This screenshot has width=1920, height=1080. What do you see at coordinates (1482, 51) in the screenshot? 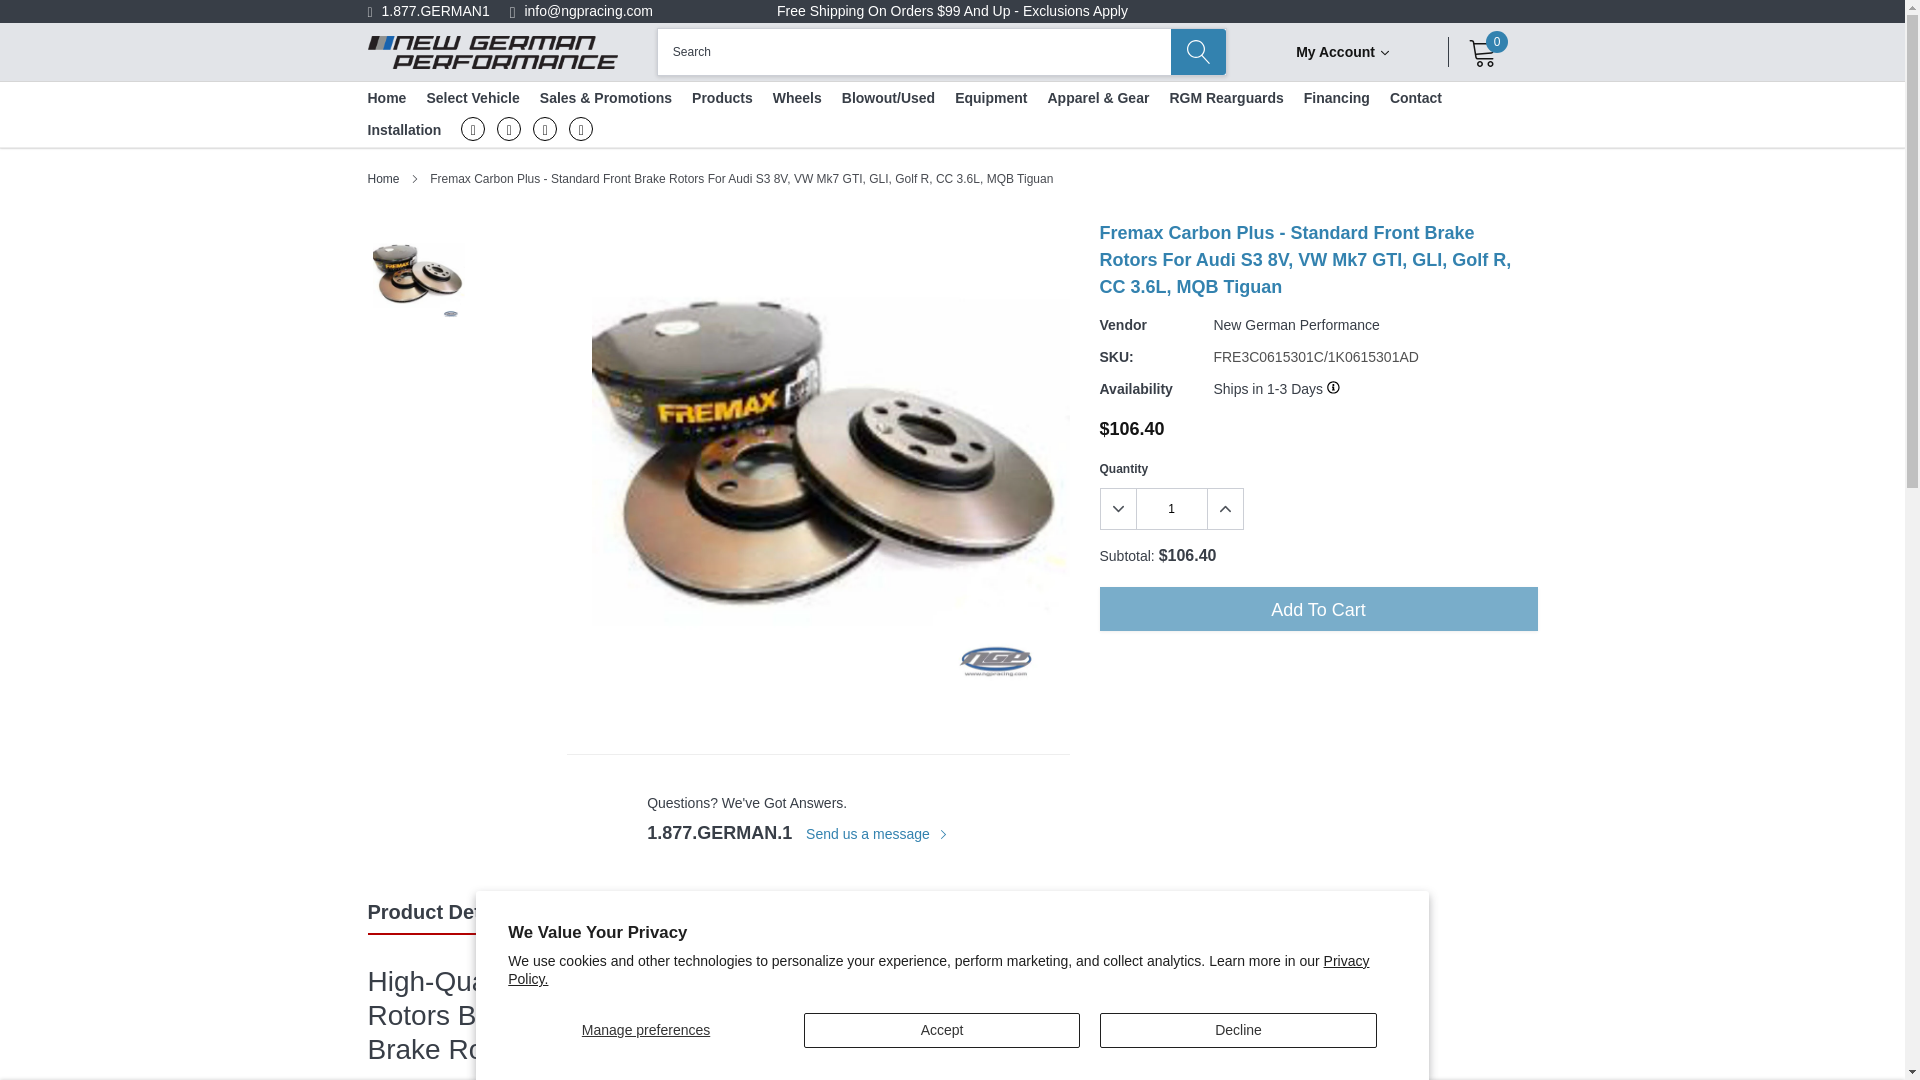
I see `0` at bounding box center [1482, 51].